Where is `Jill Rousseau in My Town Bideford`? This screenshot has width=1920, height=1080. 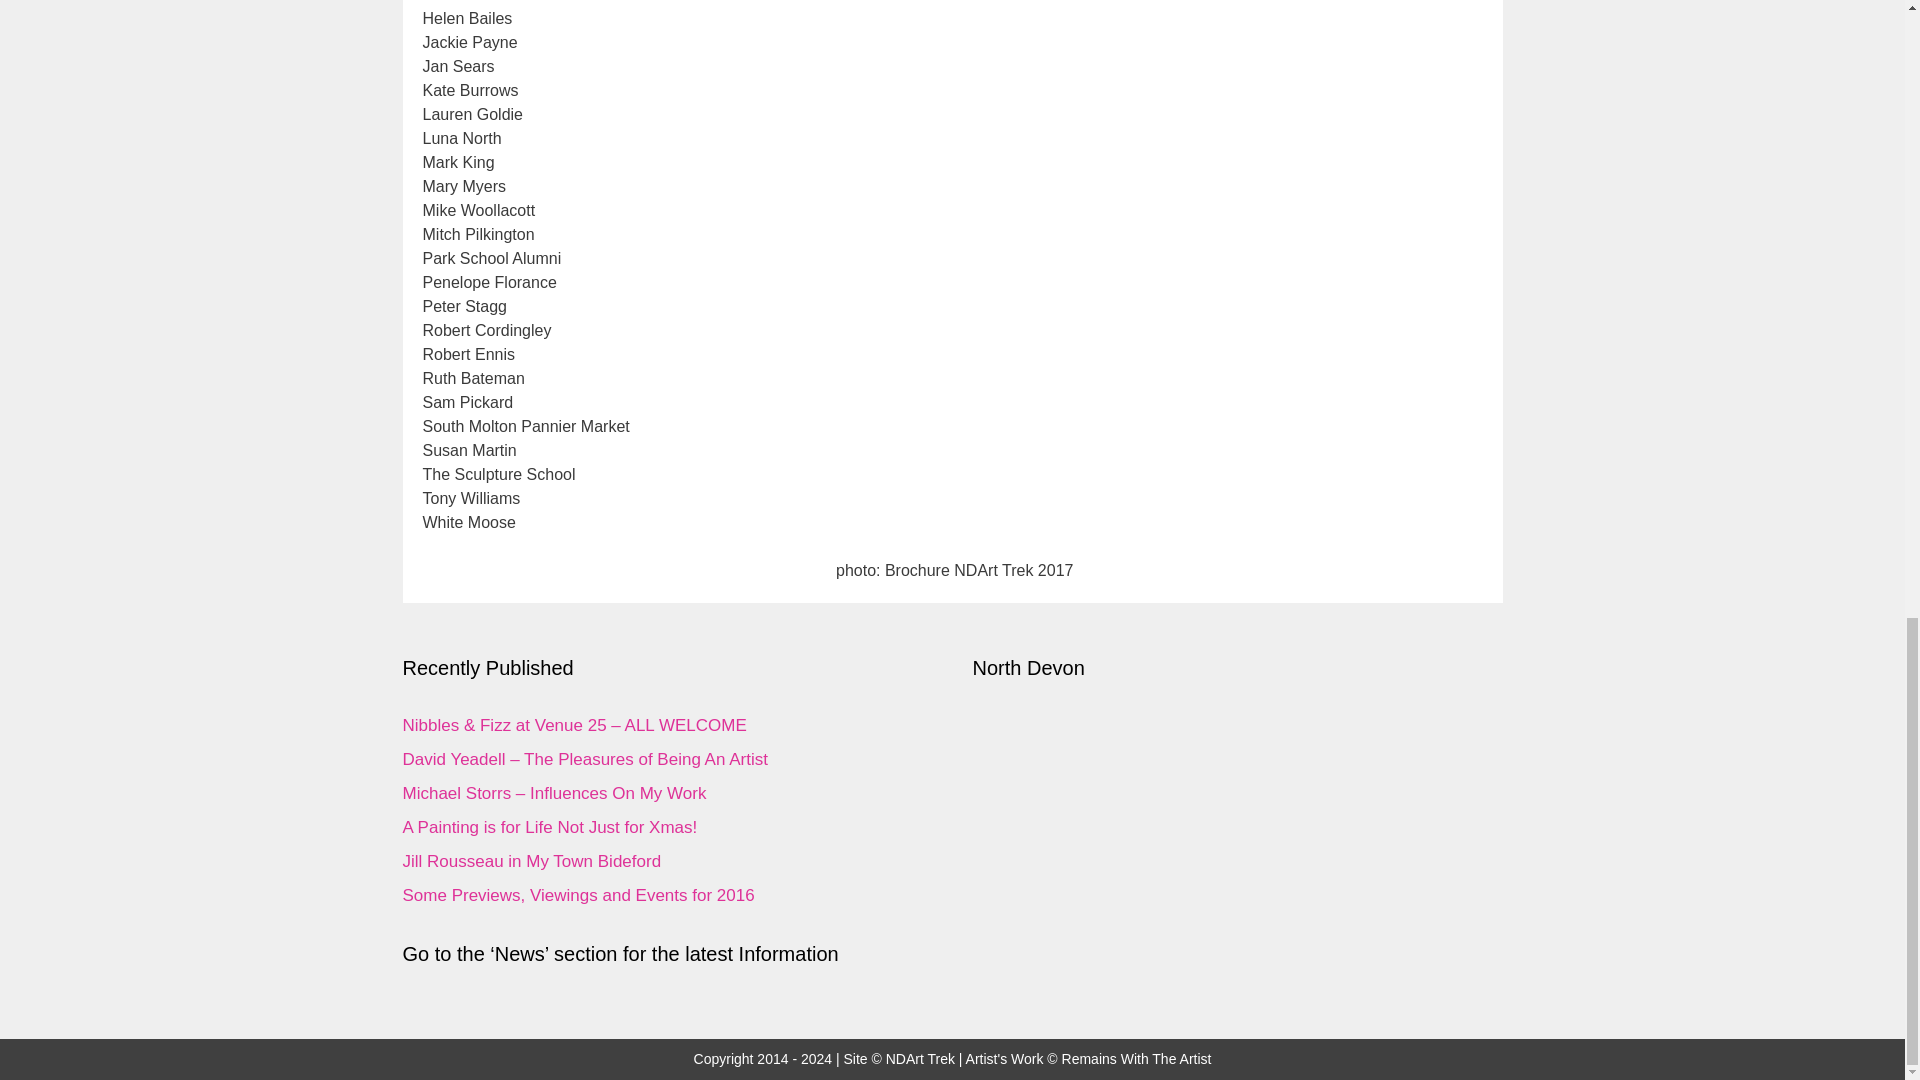 Jill Rousseau in My Town Bideford is located at coordinates (530, 861).